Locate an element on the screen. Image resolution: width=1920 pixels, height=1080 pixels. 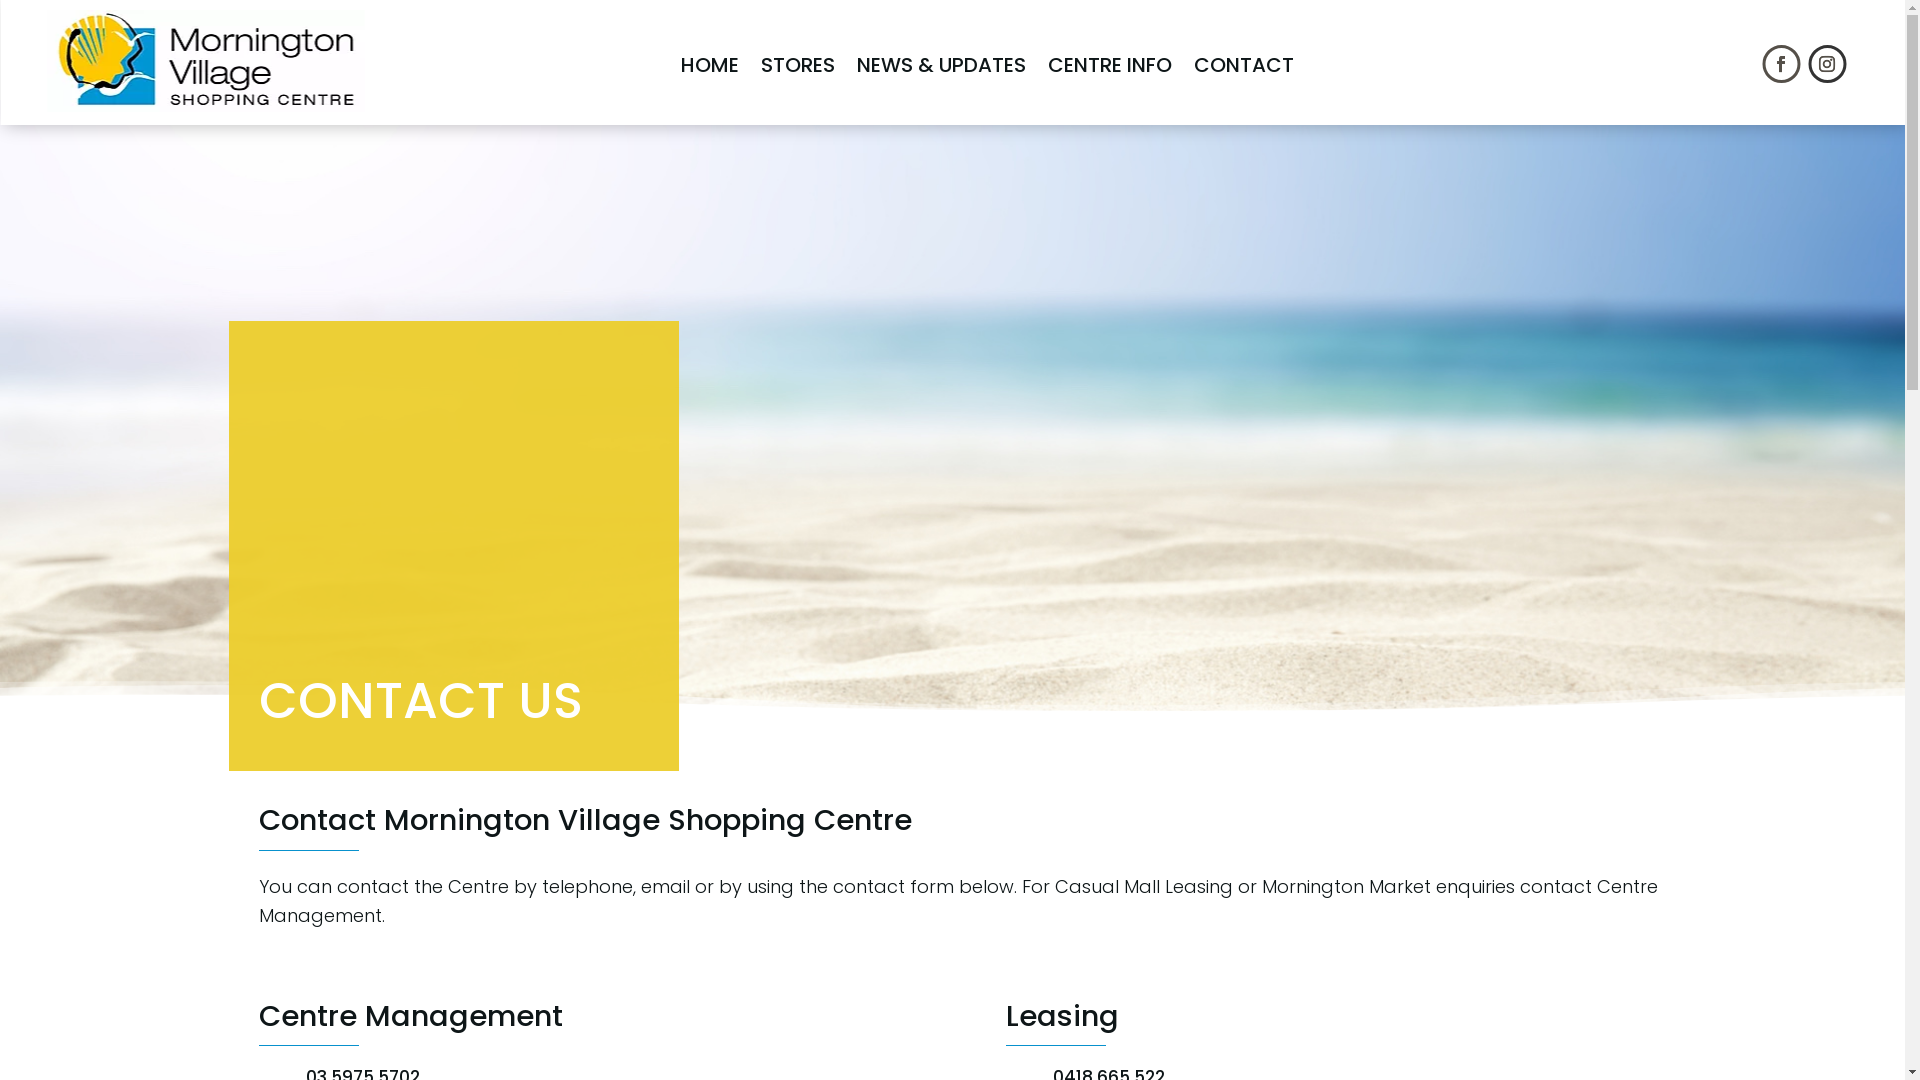
STORES is located at coordinates (798, 65).